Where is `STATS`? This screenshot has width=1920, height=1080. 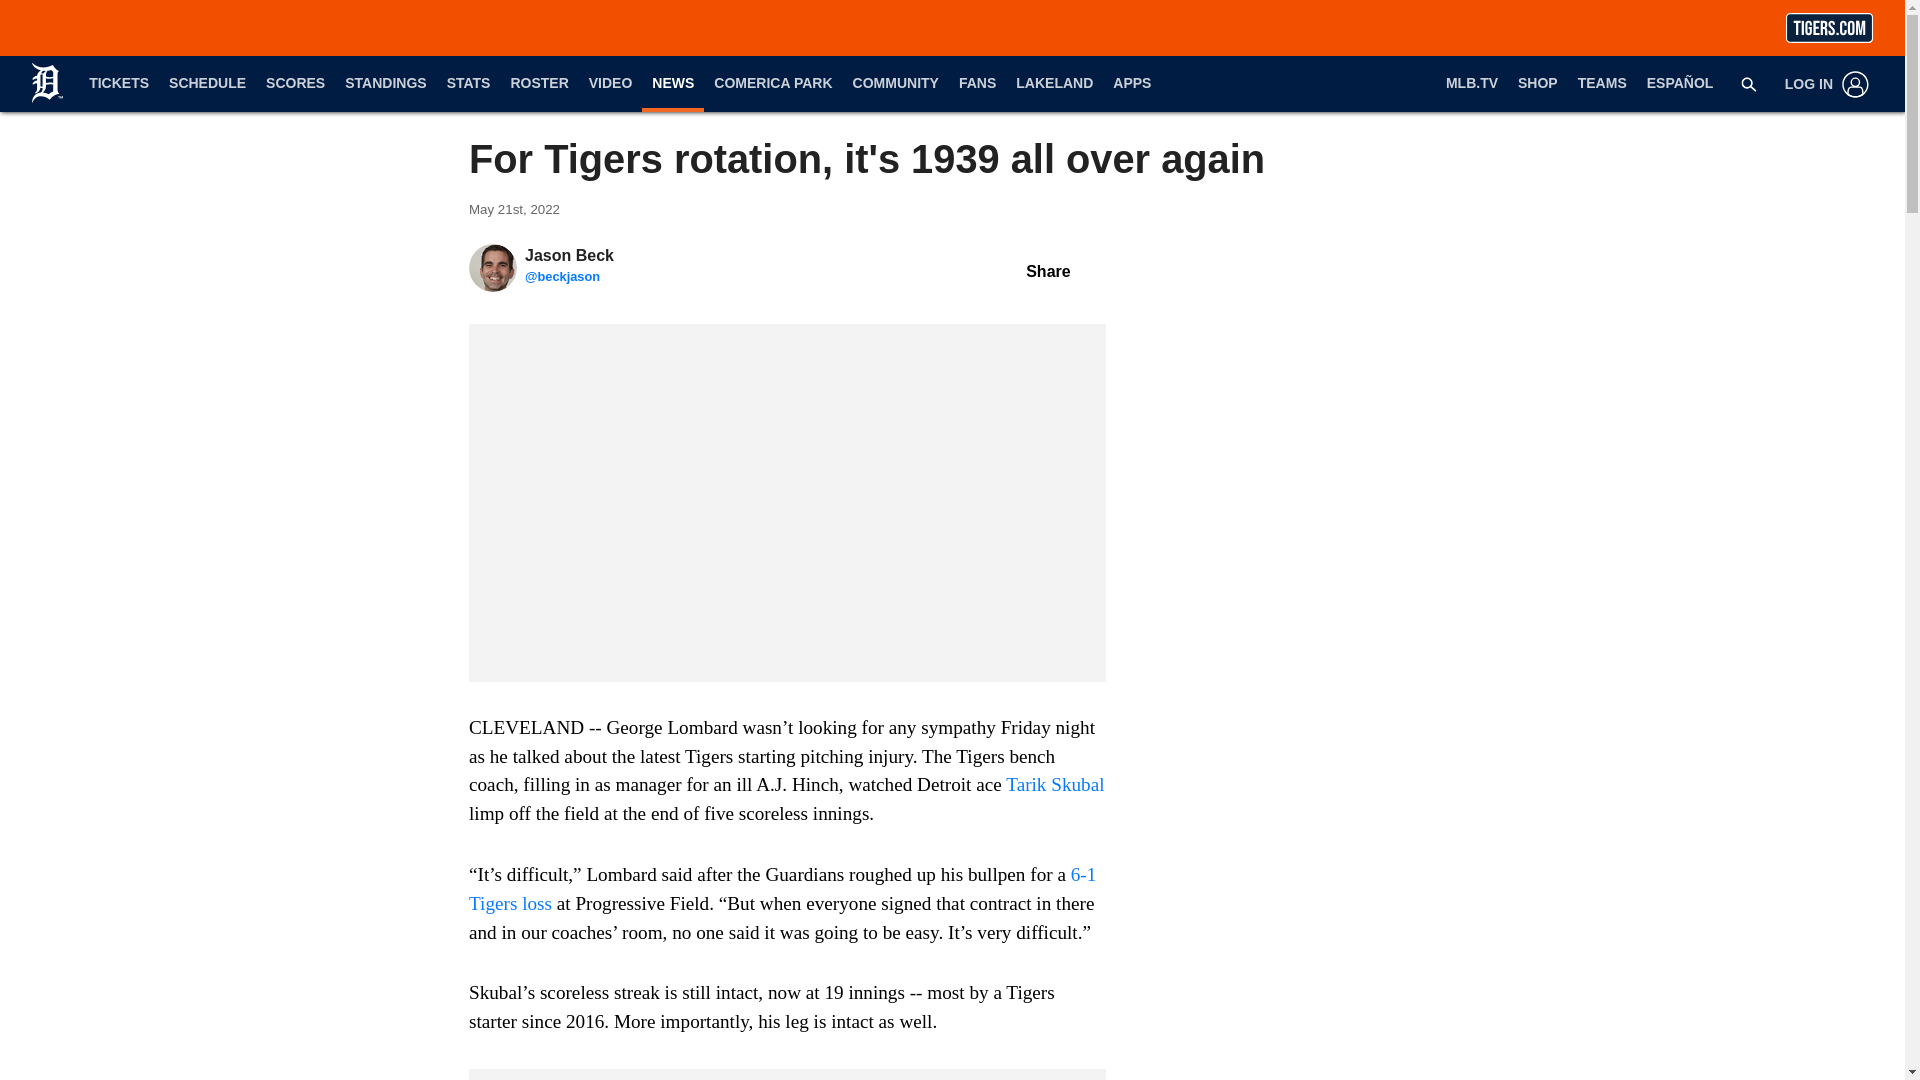
STATS is located at coordinates (469, 84).